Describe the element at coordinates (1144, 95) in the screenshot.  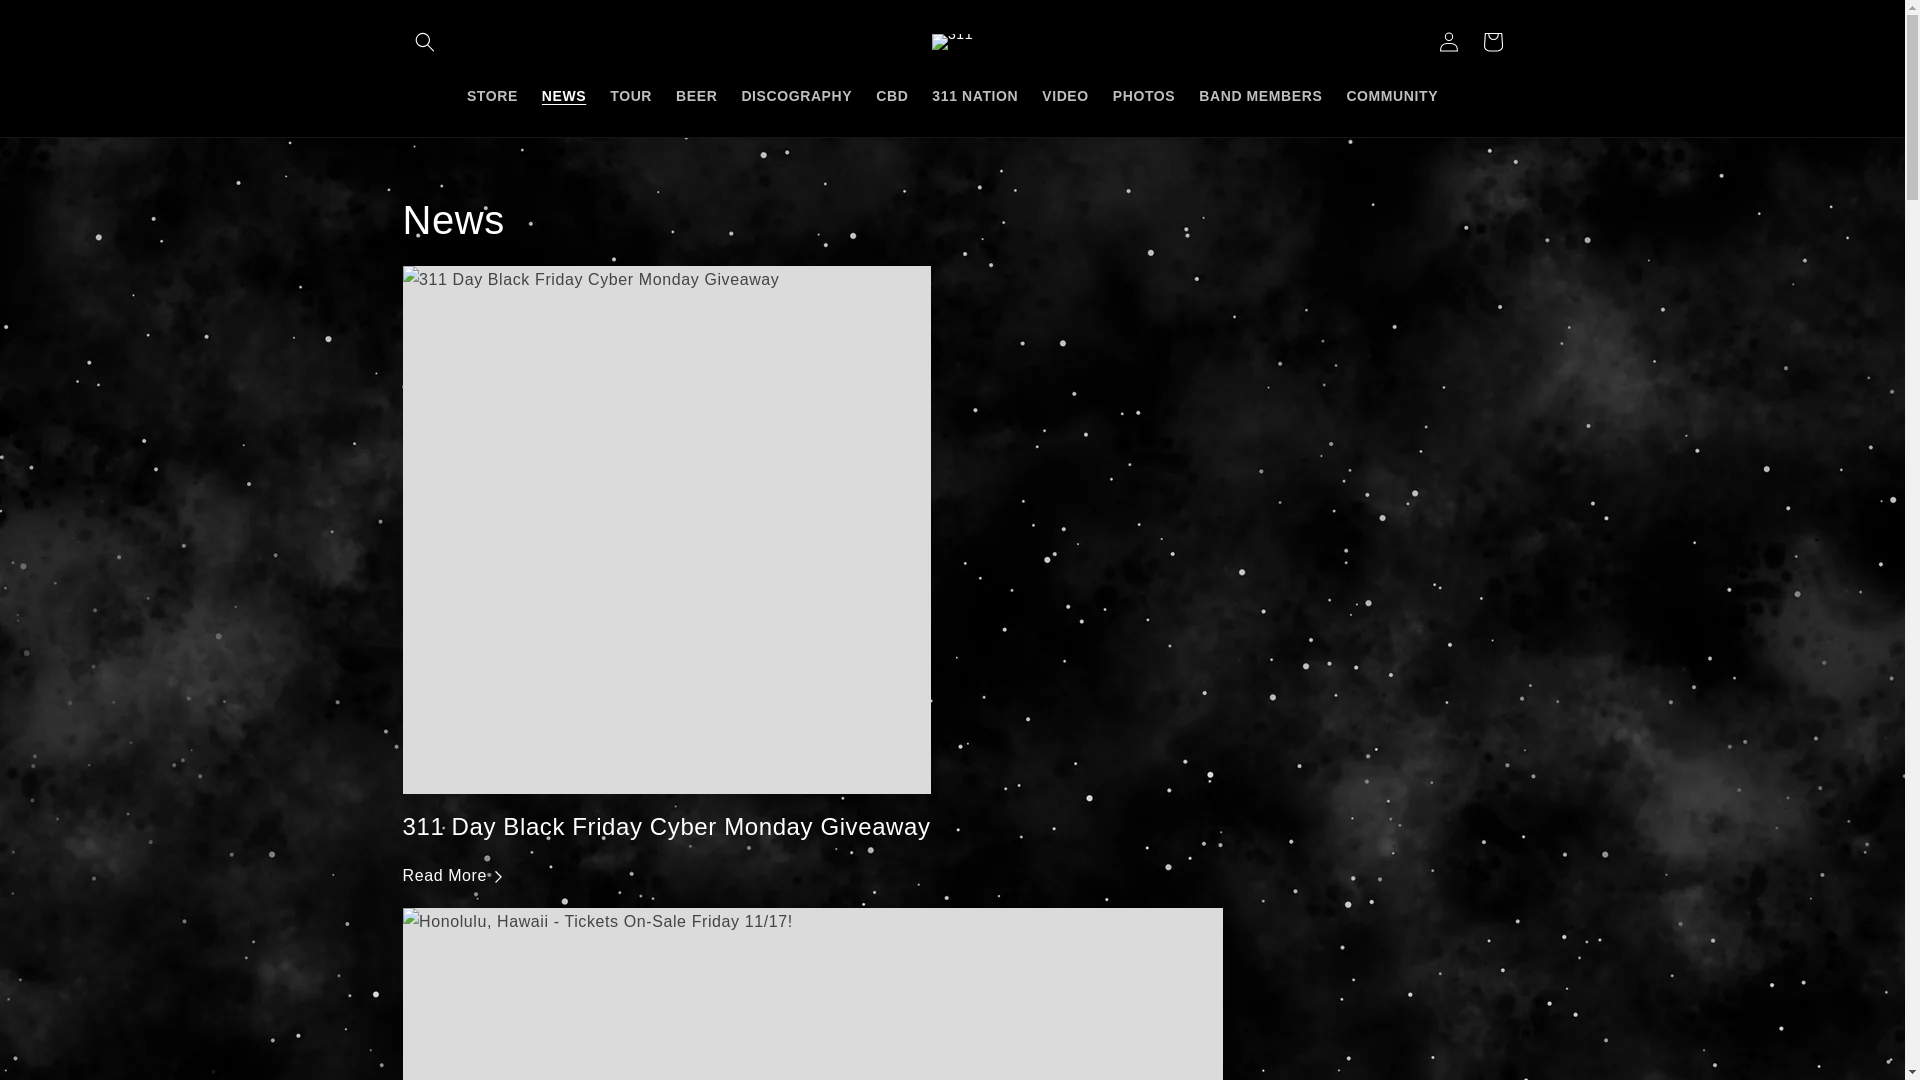
I see `PHOTOS` at that location.